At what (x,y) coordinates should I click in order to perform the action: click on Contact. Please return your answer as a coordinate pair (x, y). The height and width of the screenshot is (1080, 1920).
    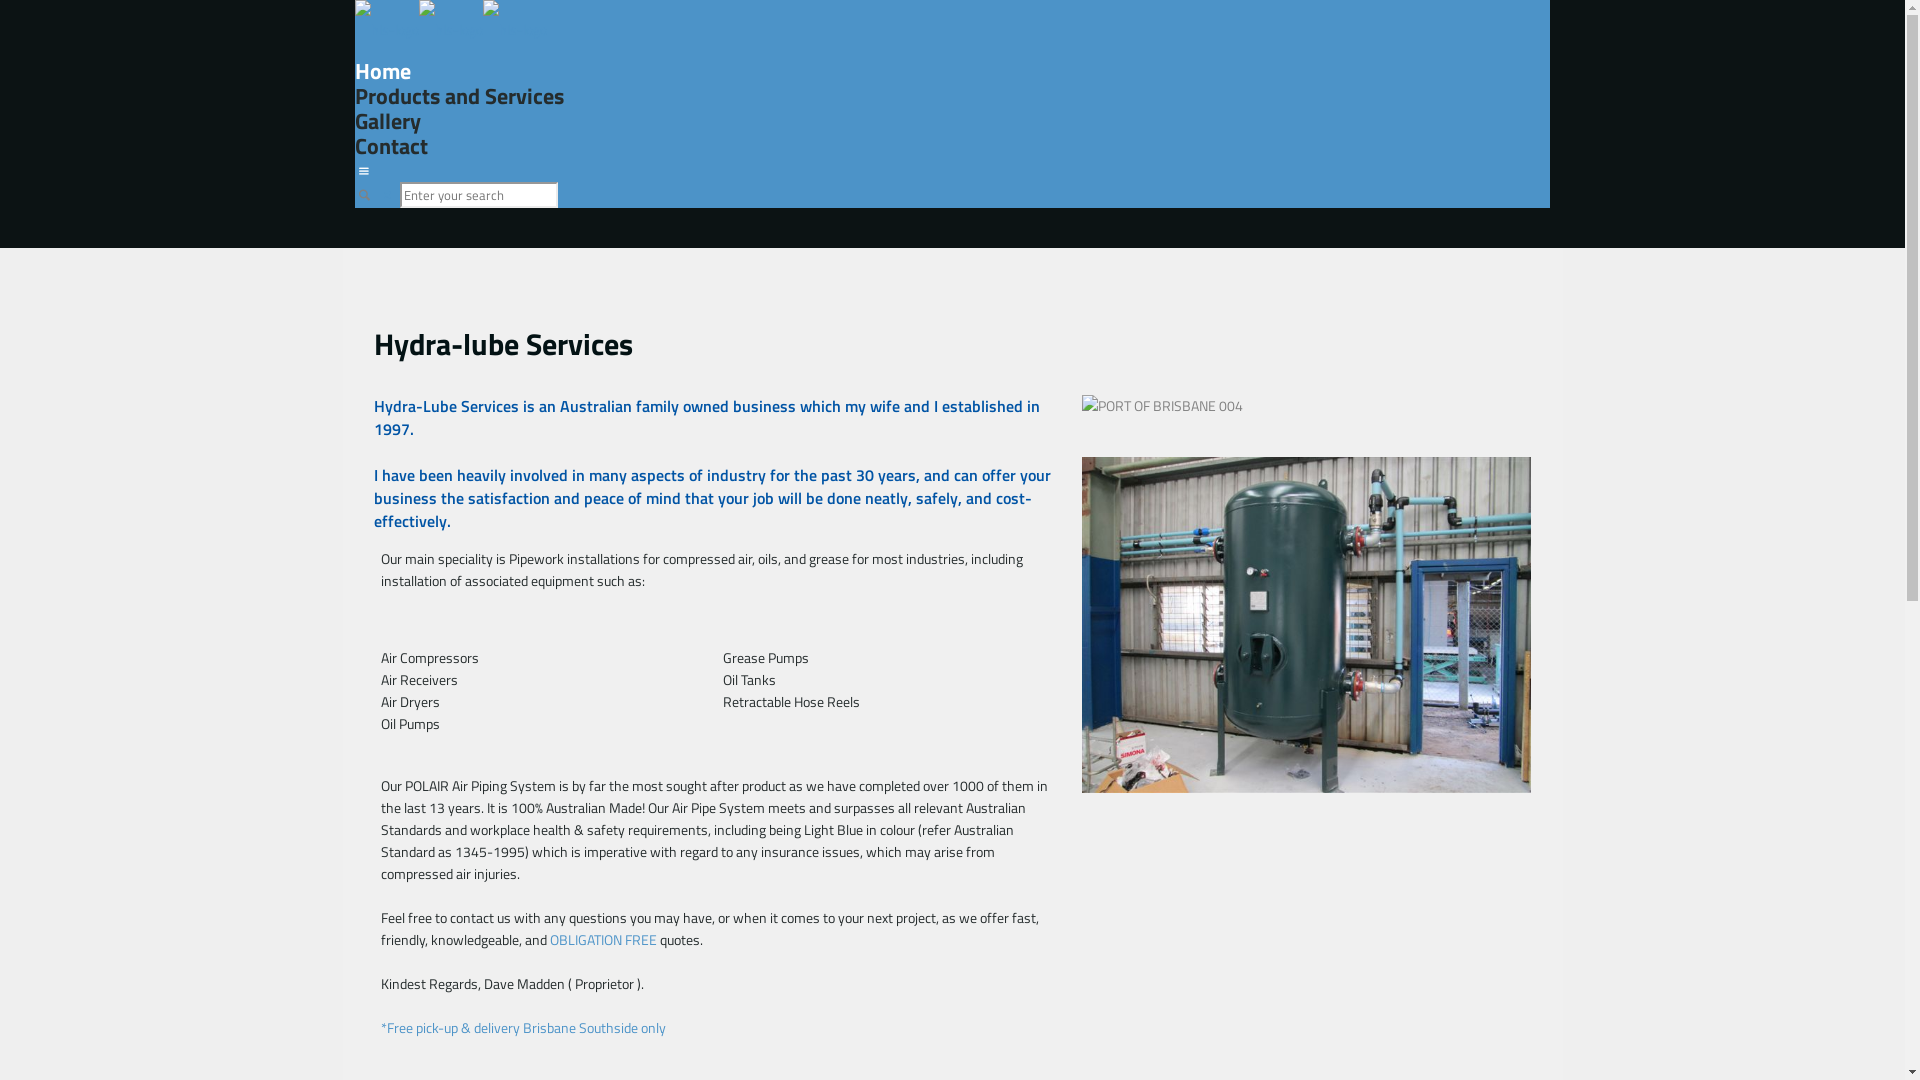
    Looking at the image, I should click on (392, 146).